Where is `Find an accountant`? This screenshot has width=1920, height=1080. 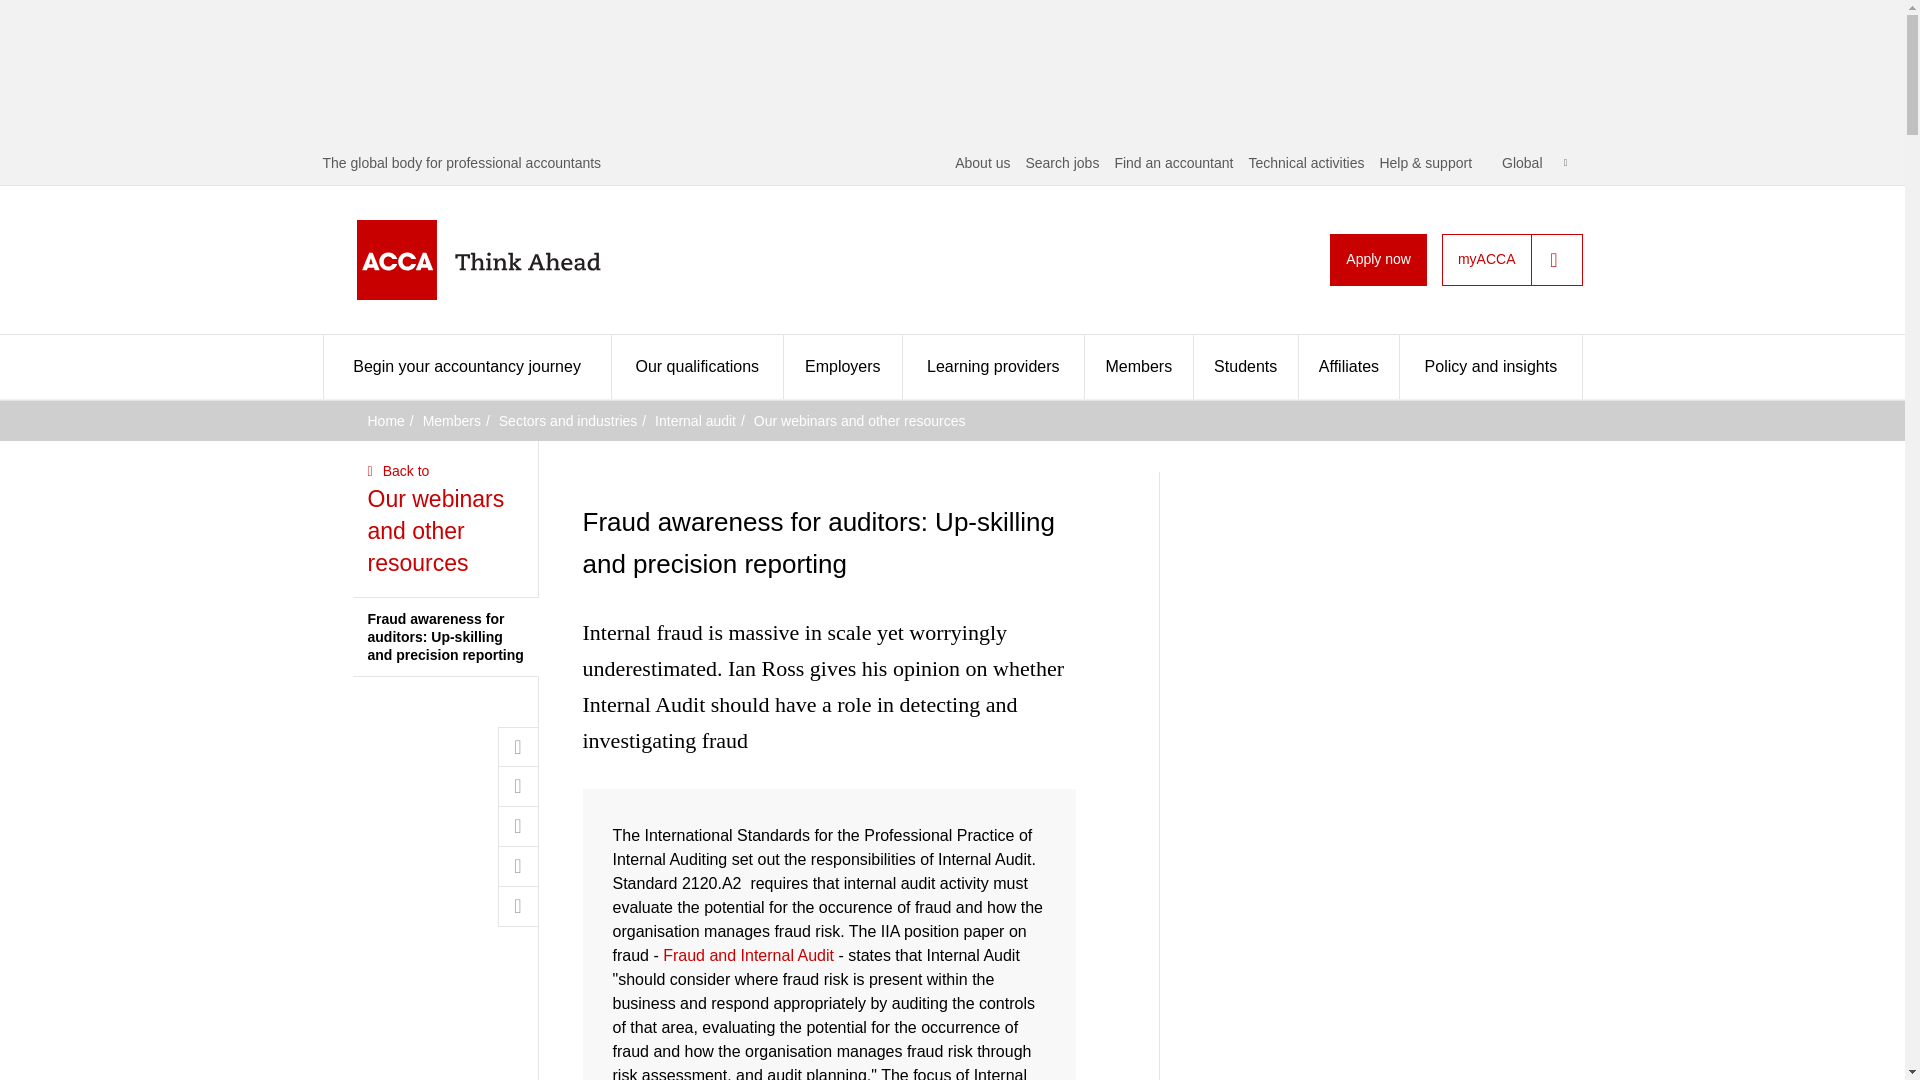 Find an accountant is located at coordinates (1172, 162).